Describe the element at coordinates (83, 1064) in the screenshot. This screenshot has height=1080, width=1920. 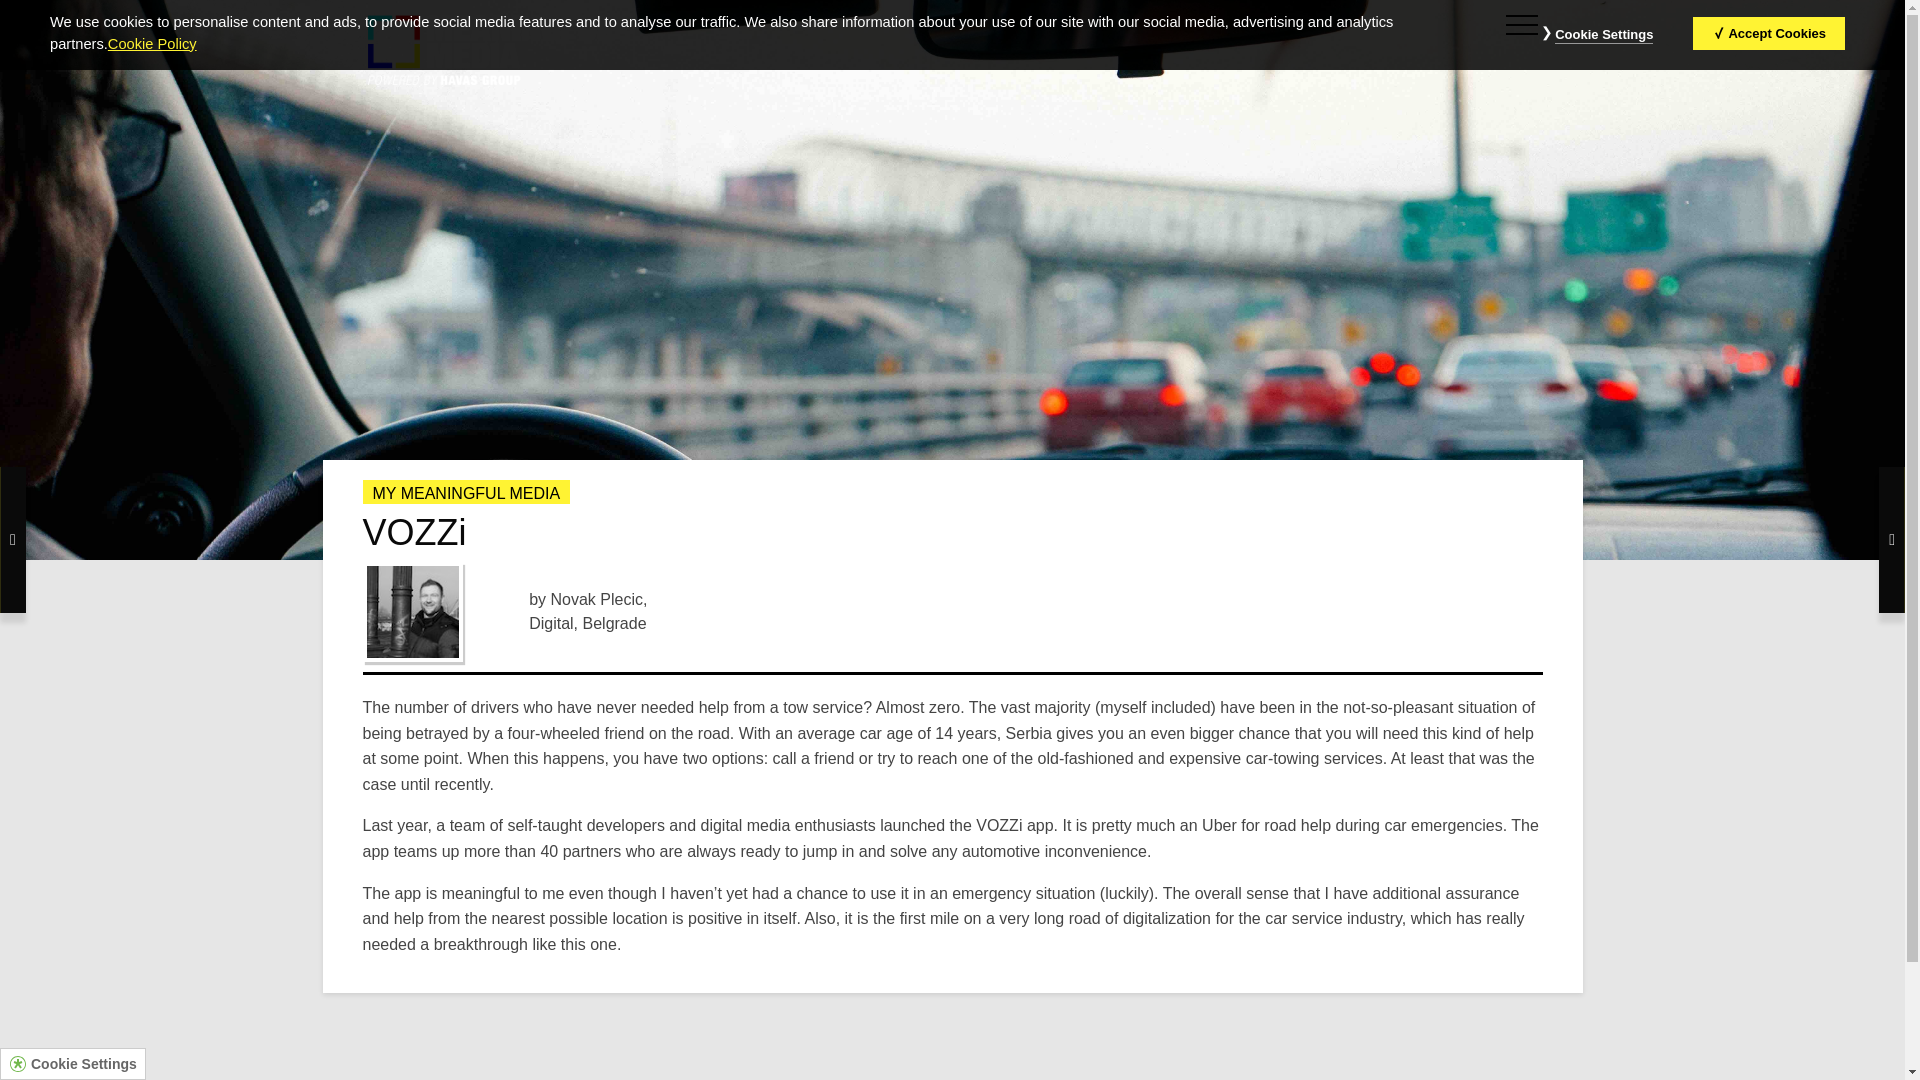
I see `Cookie Settings` at that location.